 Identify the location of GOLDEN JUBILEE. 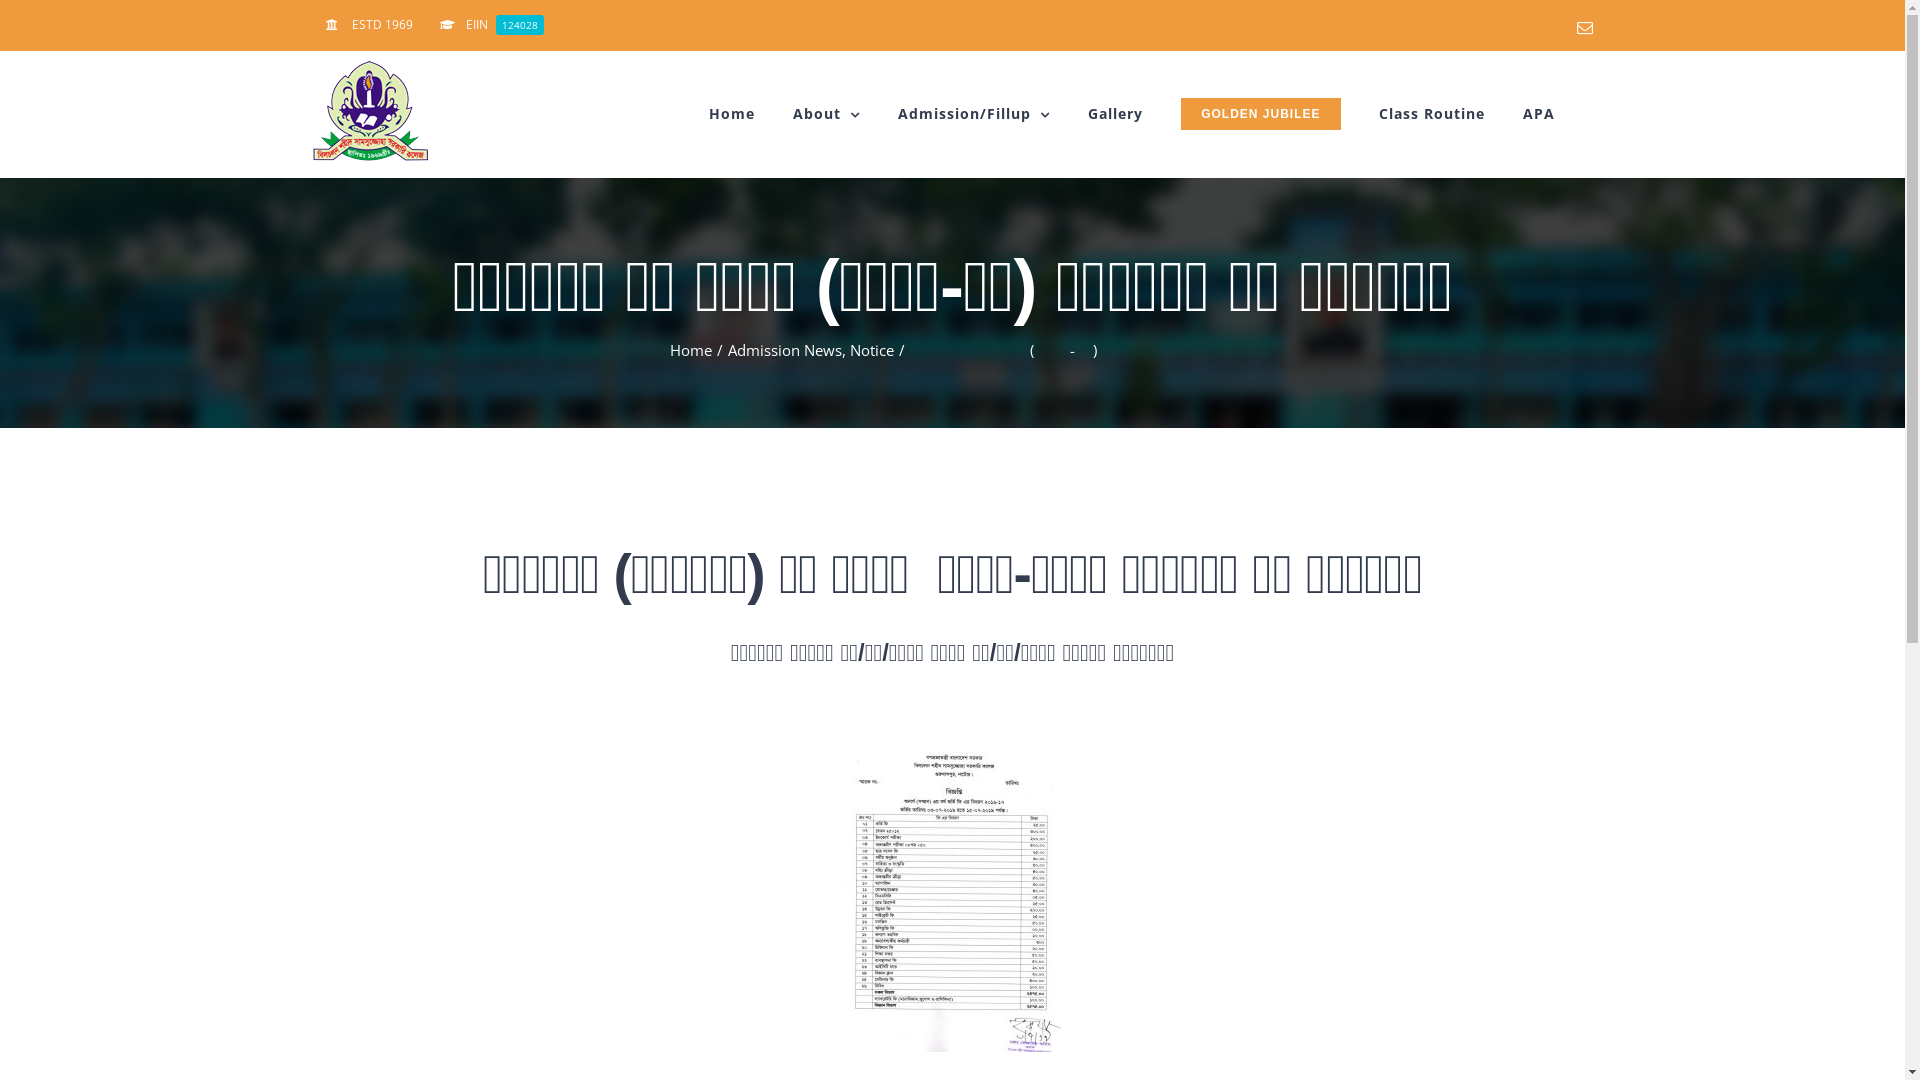
(1260, 114).